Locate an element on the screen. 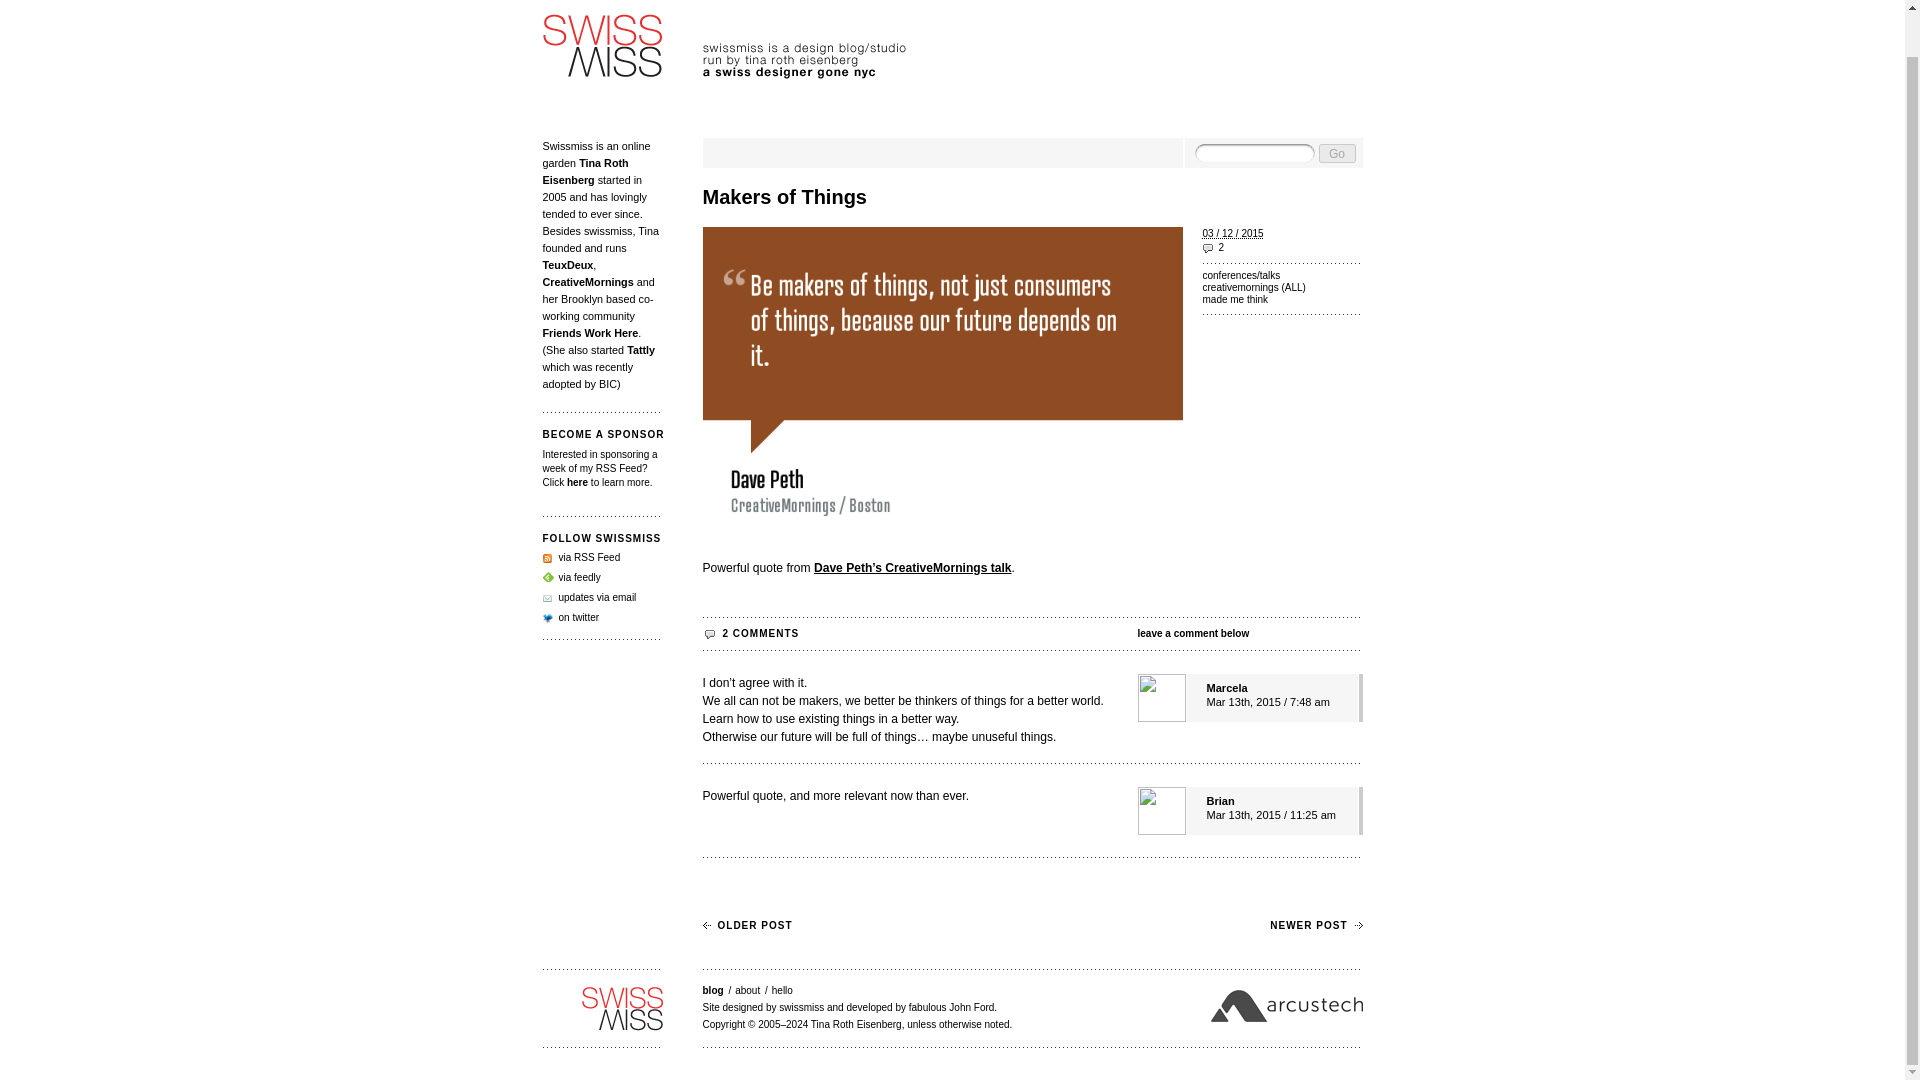 The width and height of the screenshot is (1920, 1080). Go is located at coordinates (1336, 153).